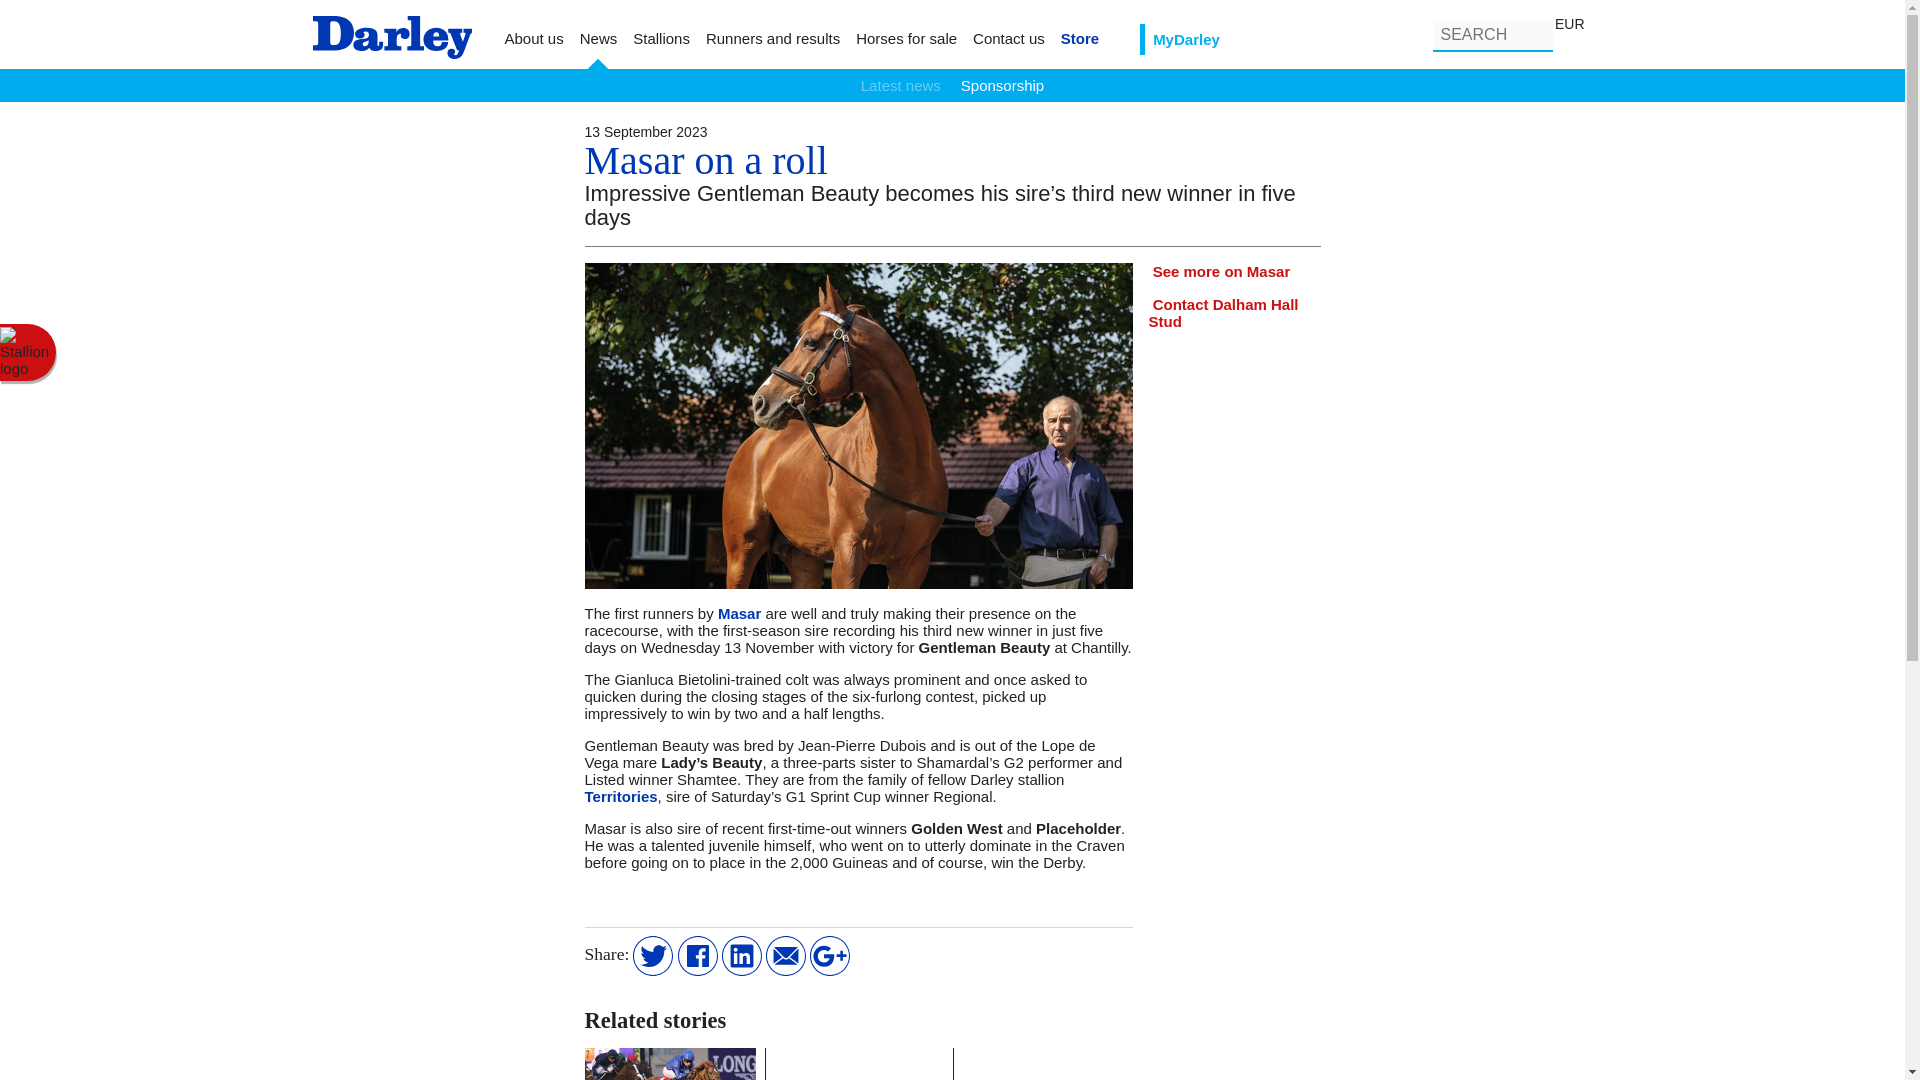 Image resolution: width=1920 pixels, height=1080 pixels. I want to click on Search, so click(1534, 36).